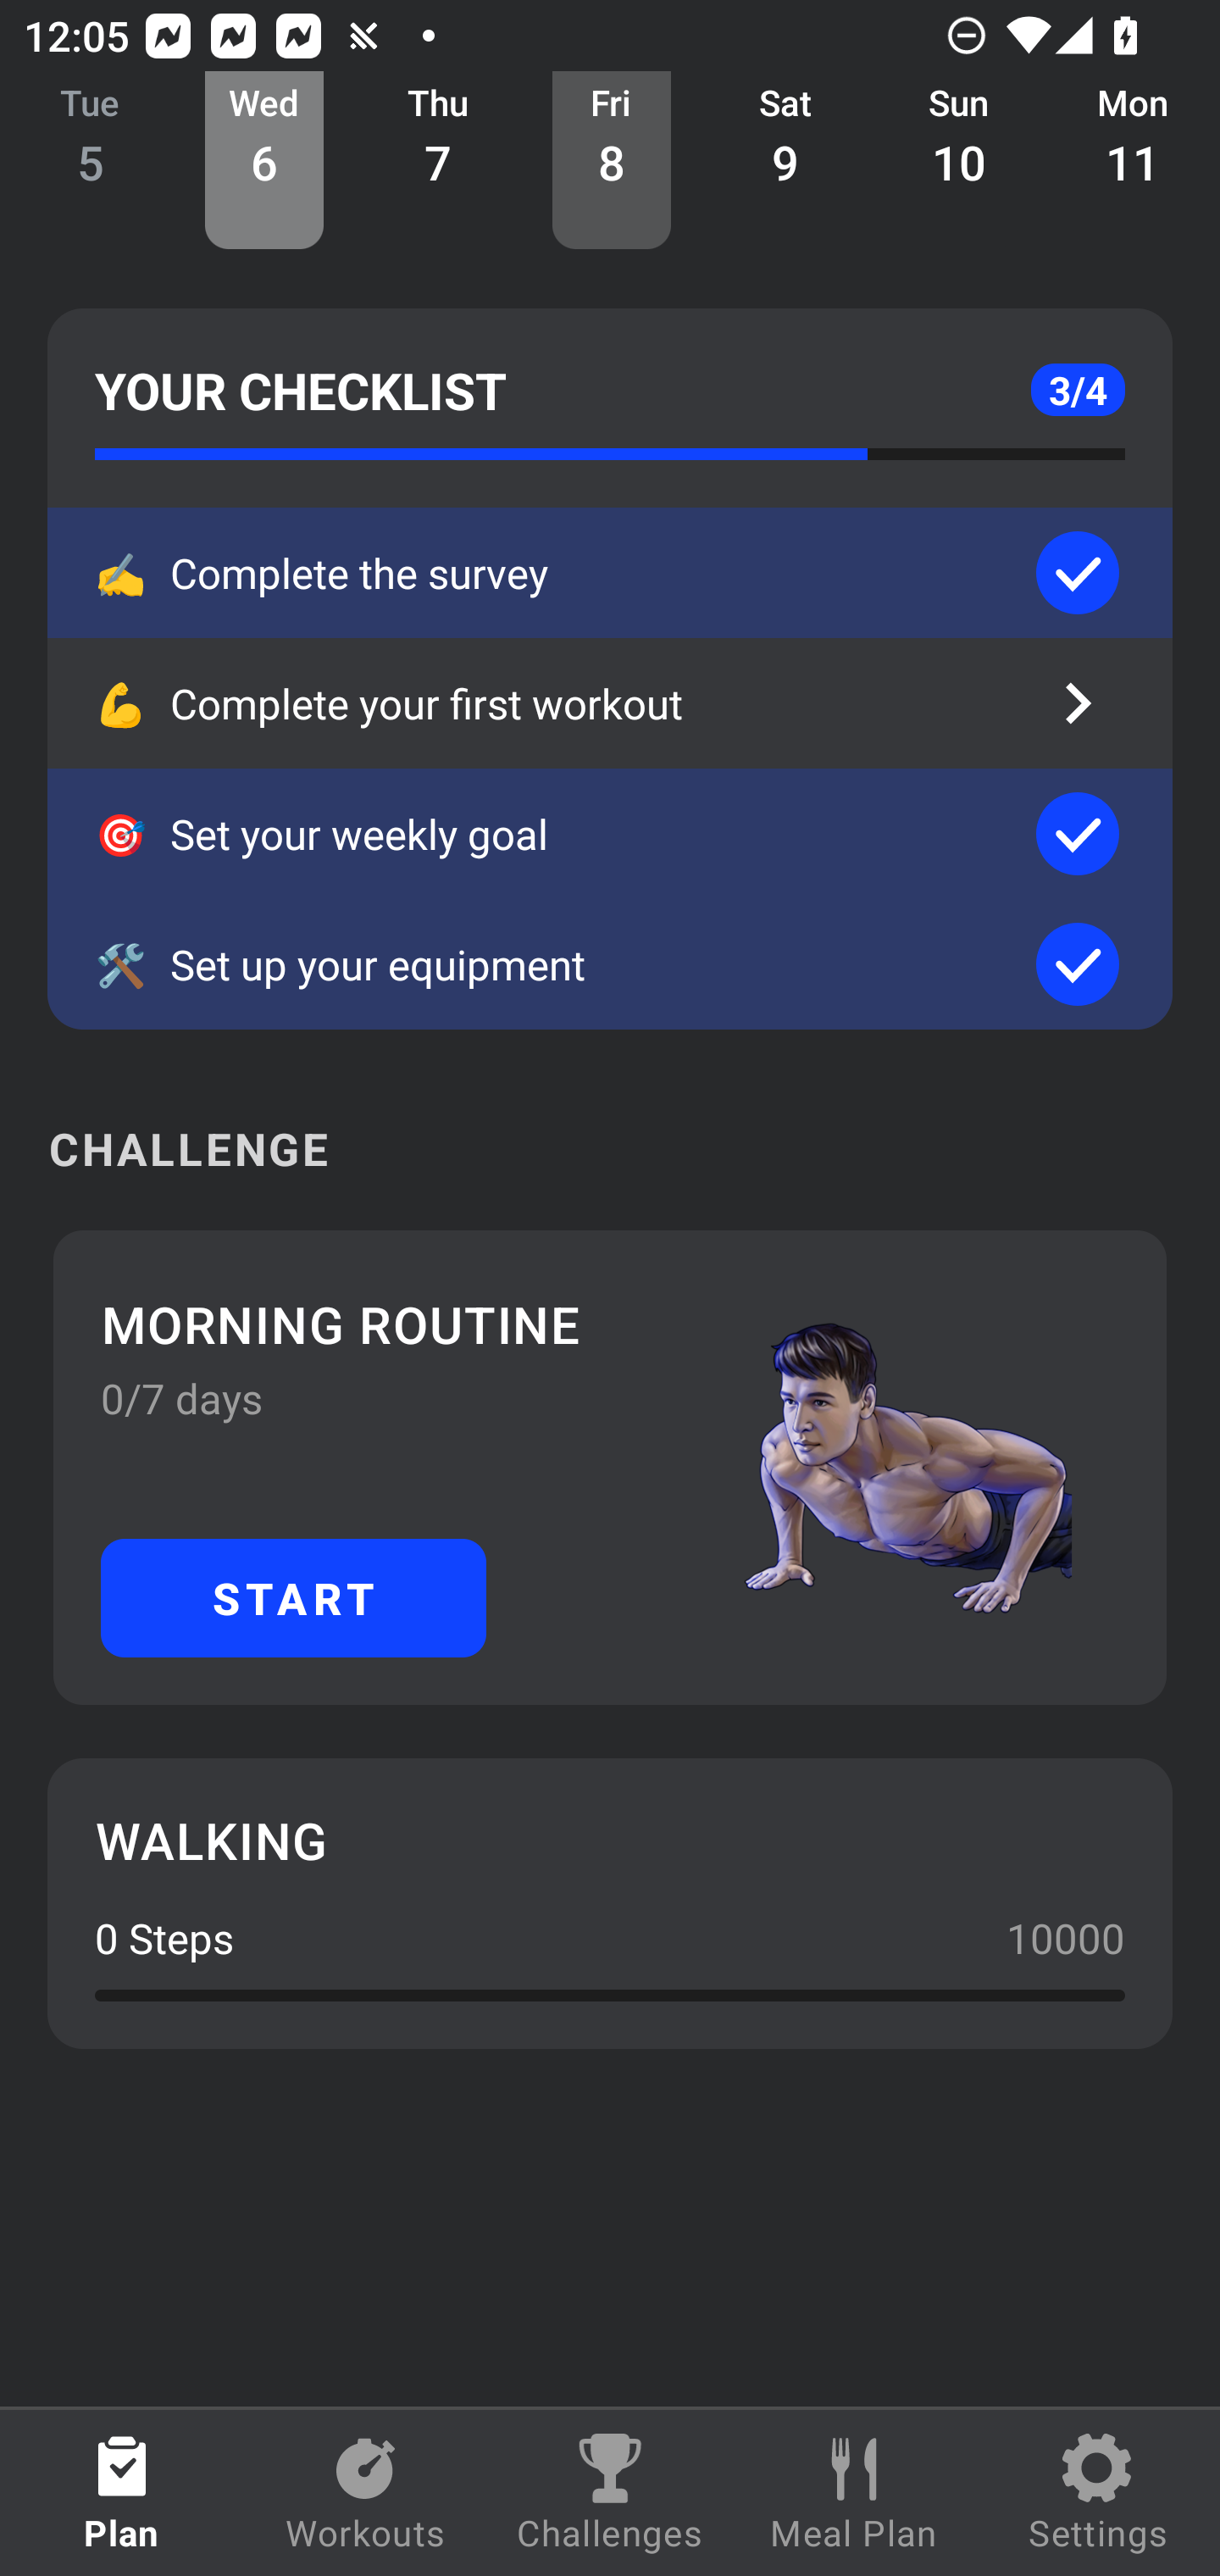  Describe the element at coordinates (854, 2493) in the screenshot. I see ` Meal Plan ` at that location.